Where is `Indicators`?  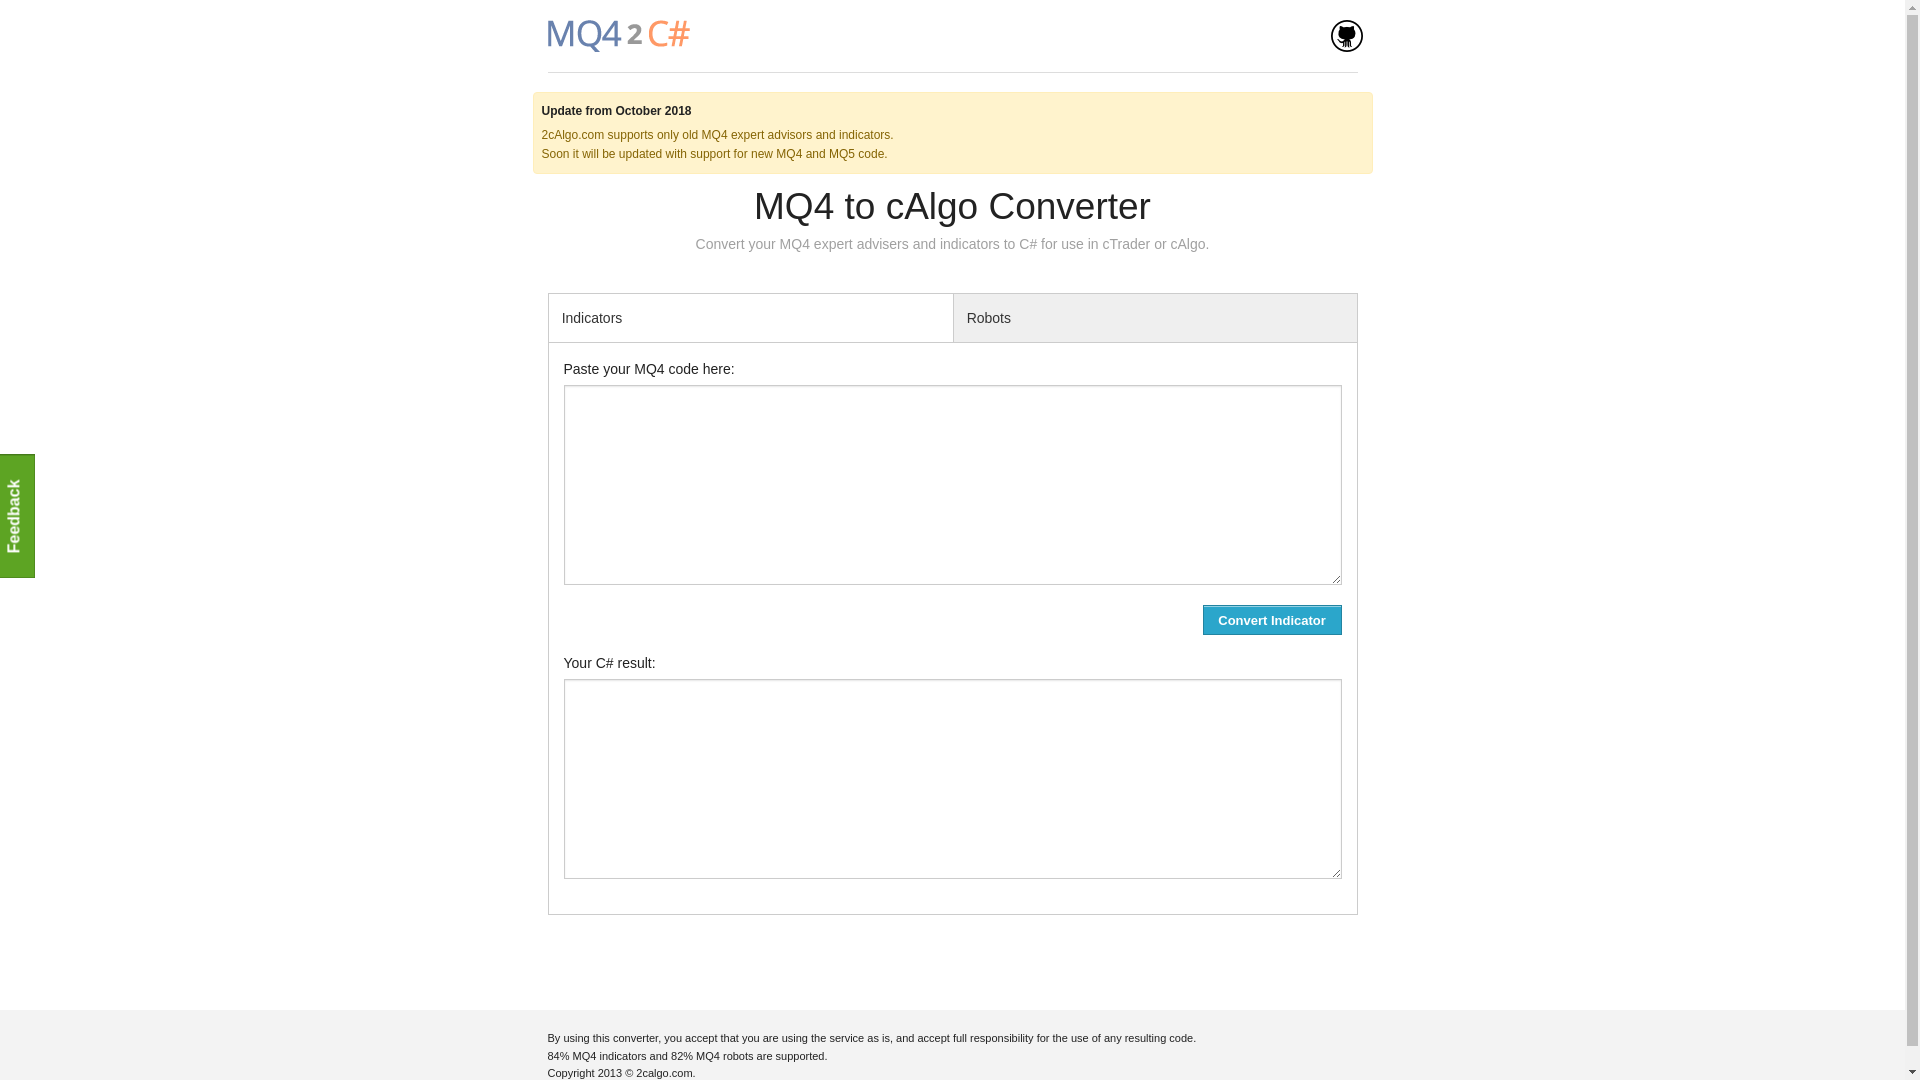
Indicators is located at coordinates (750, 318).